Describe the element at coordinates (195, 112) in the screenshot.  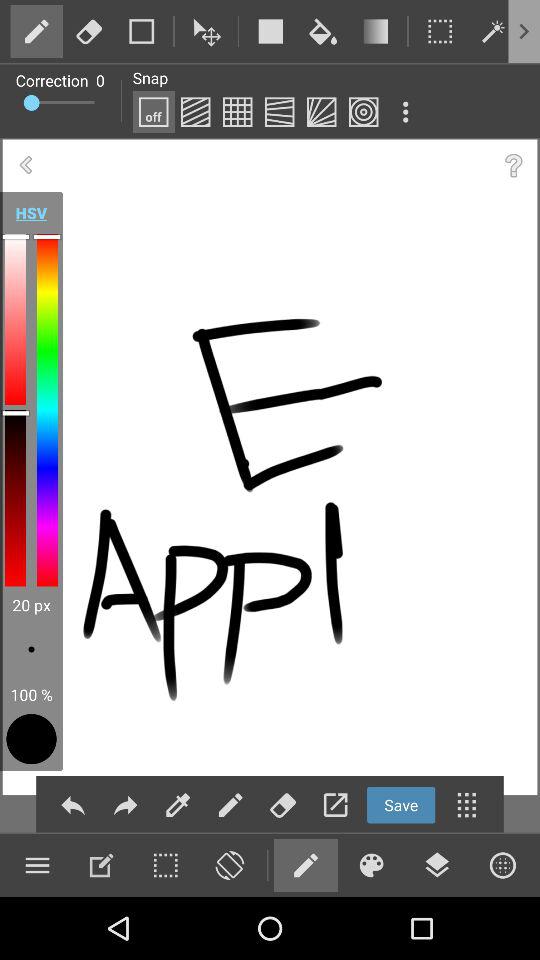
I see `shade` at that location.